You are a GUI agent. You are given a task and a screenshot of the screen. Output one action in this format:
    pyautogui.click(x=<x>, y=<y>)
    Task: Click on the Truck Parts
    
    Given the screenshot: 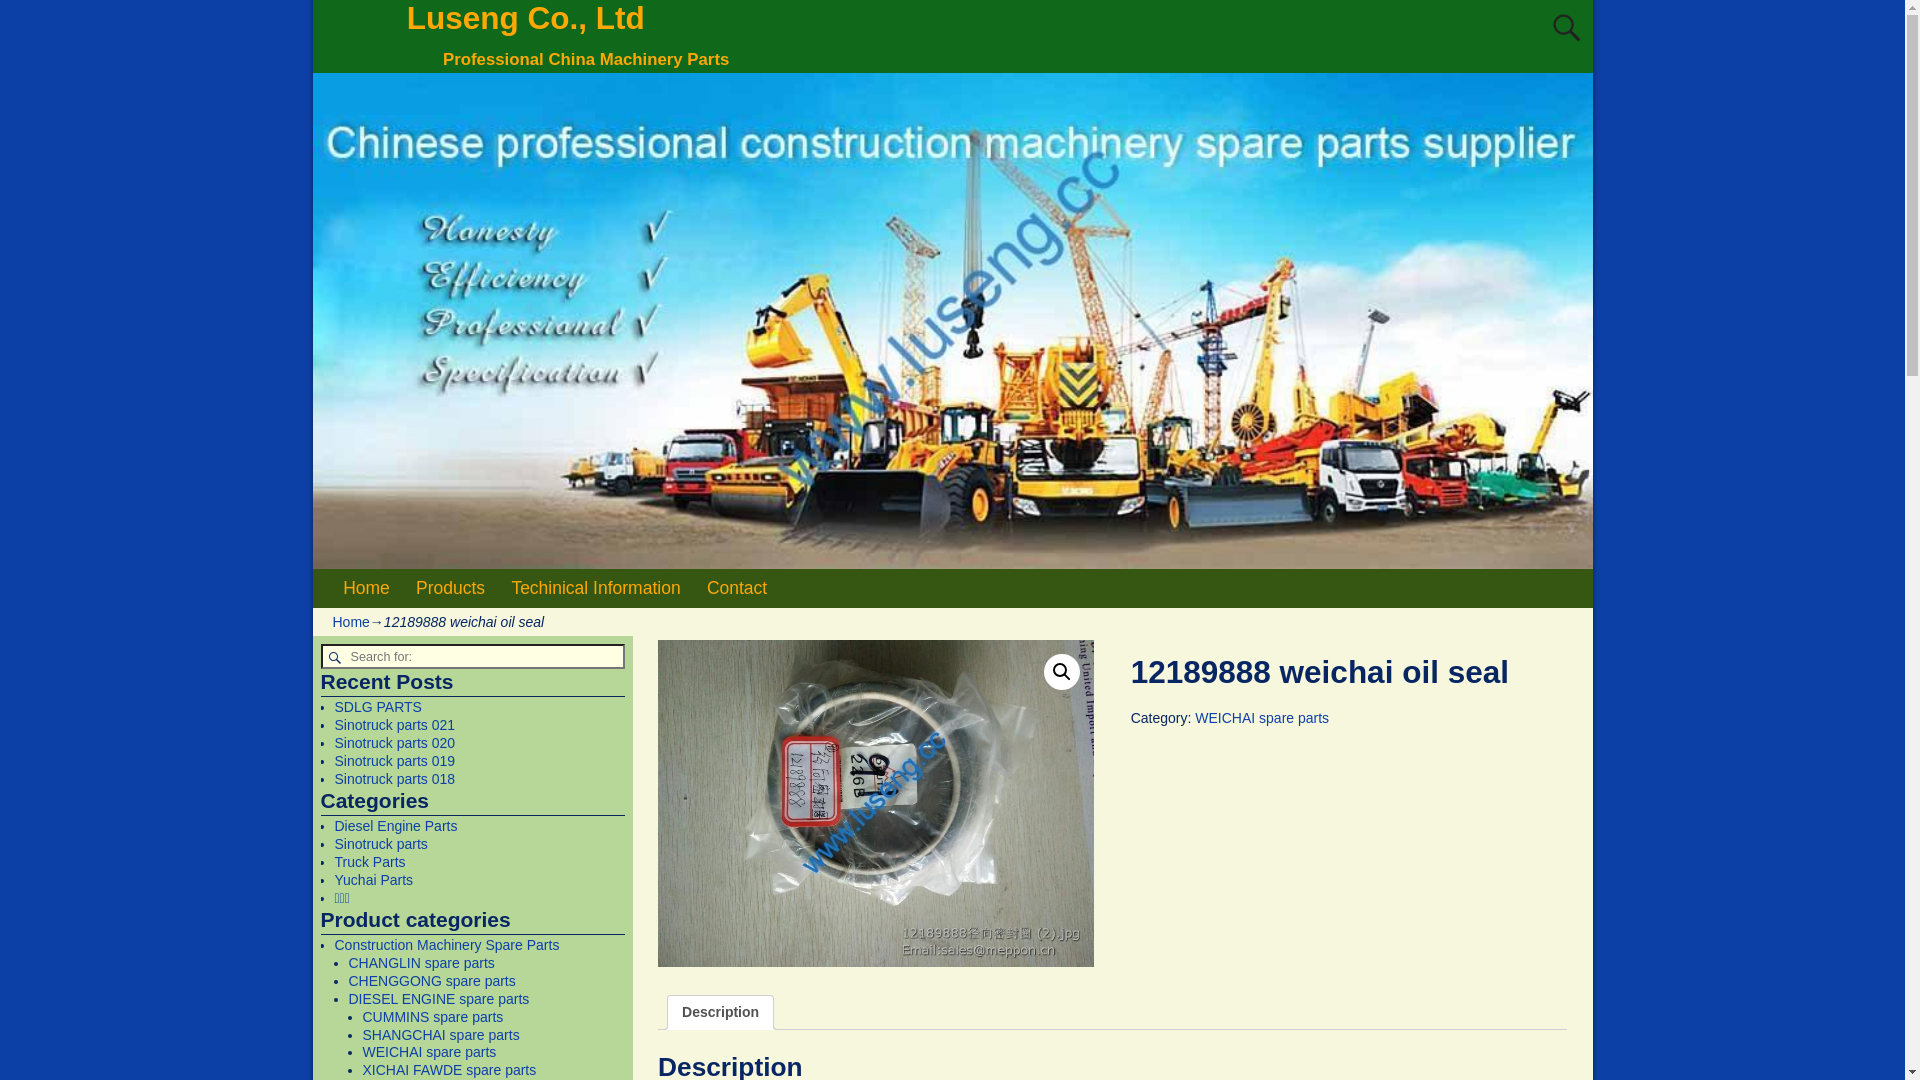 What is the action you would take?
    pyautogui.click(x=370, y=862)
    